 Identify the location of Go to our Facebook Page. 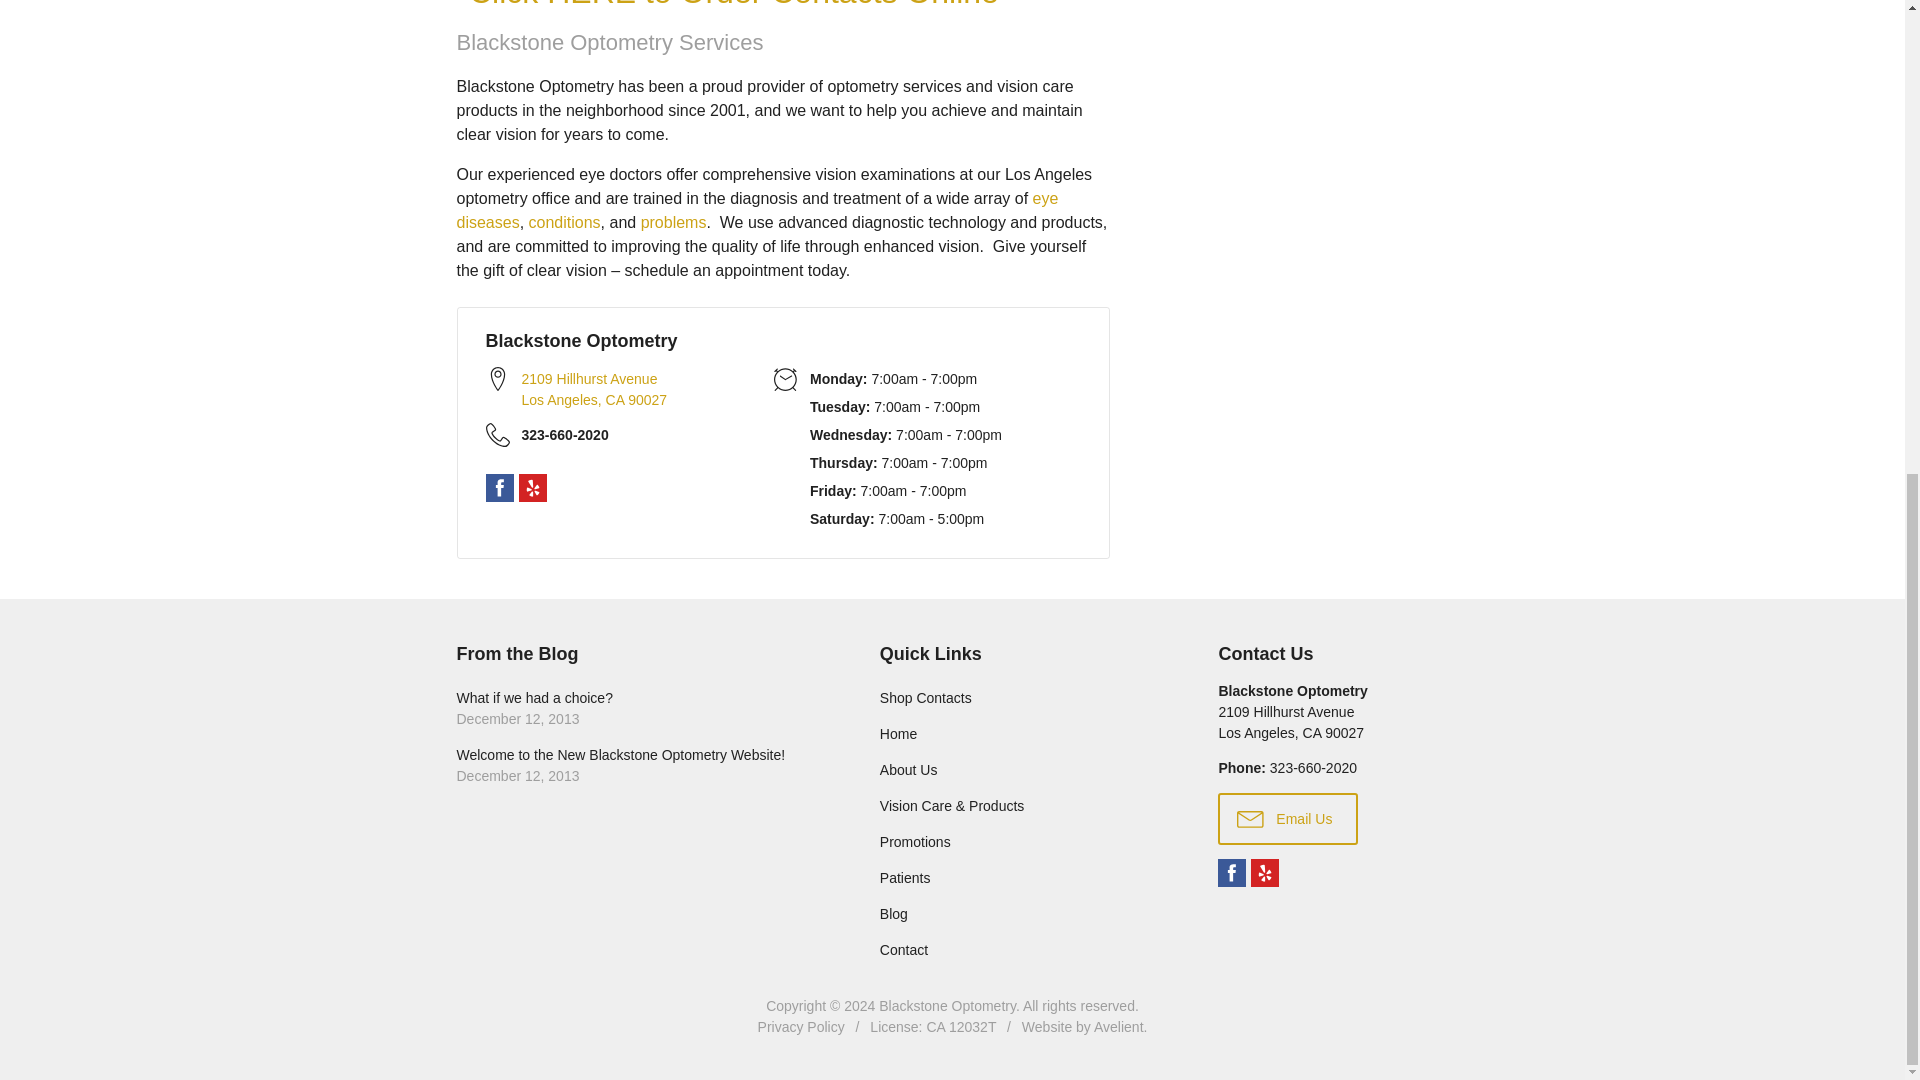
(1313, 768).